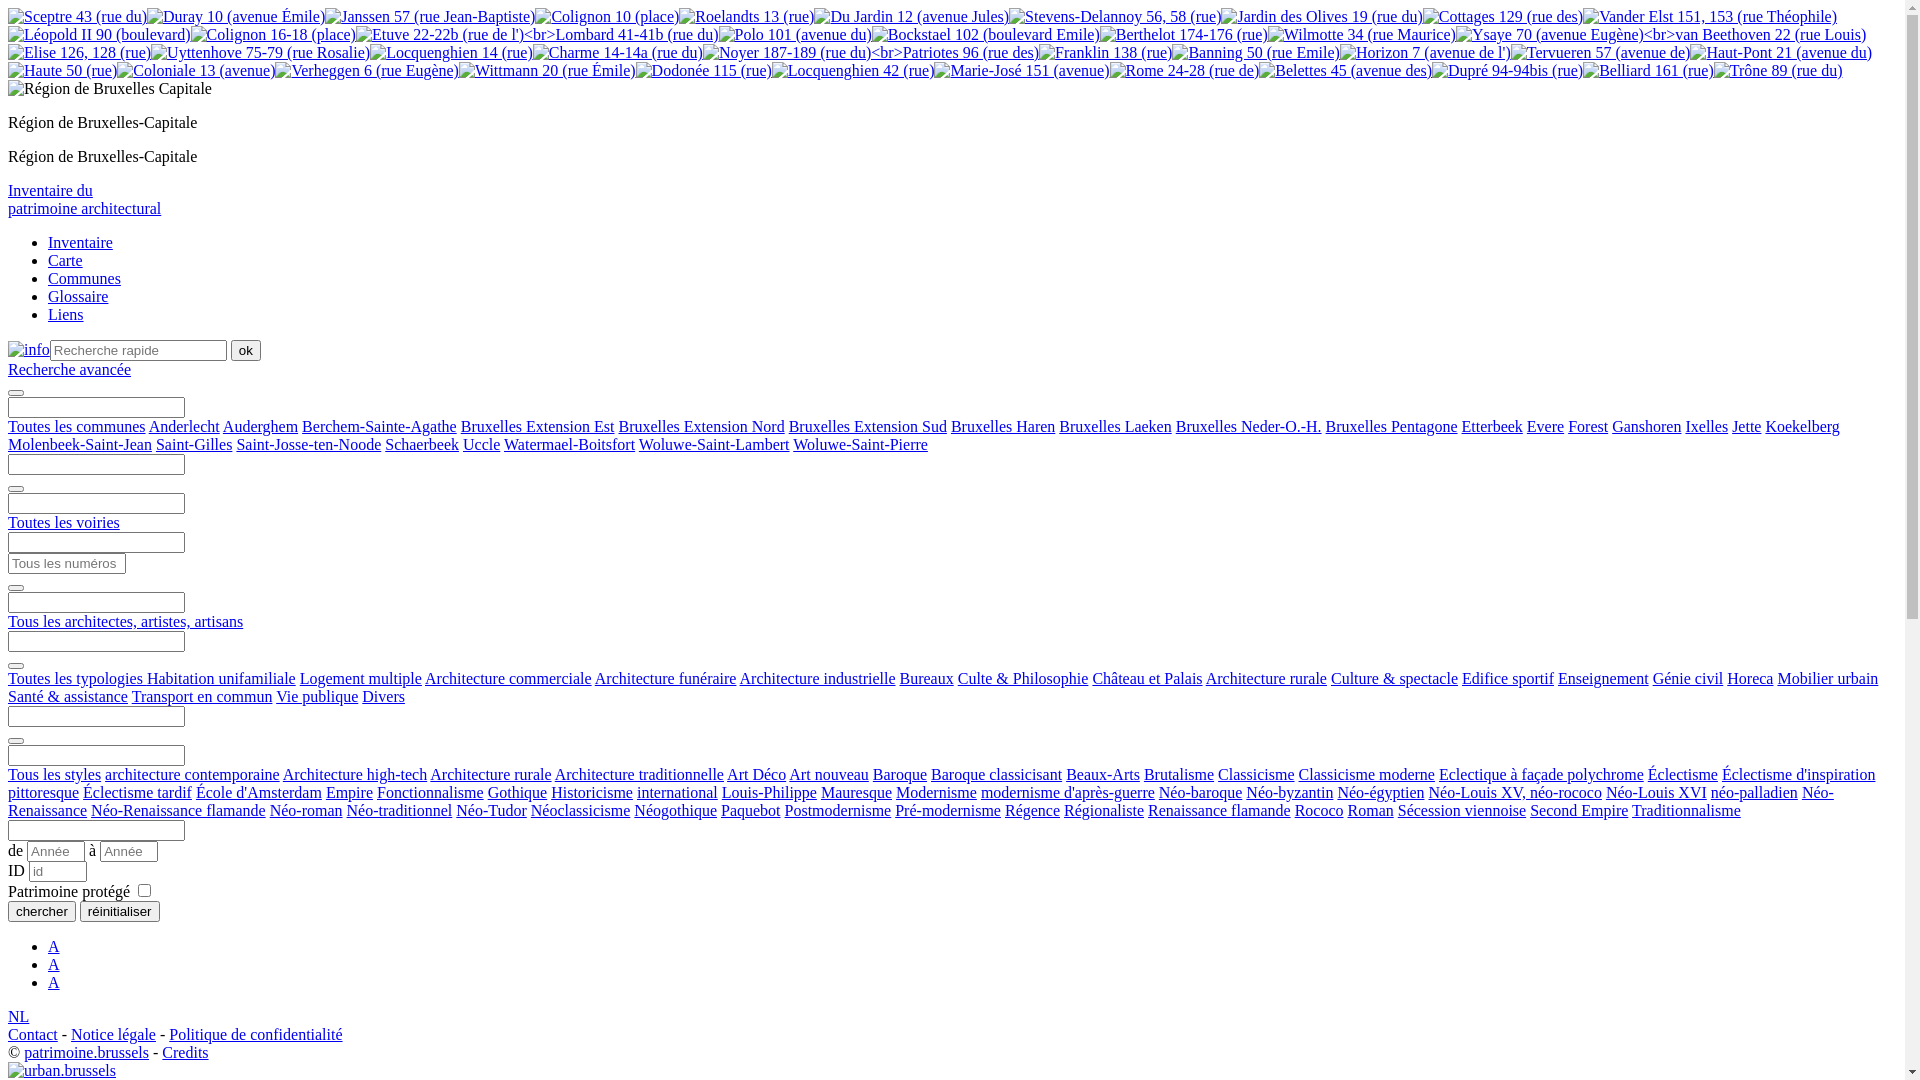 This screenshot has height=1080, width=1920. I want to click on Transport en commun, so click(202, 696).